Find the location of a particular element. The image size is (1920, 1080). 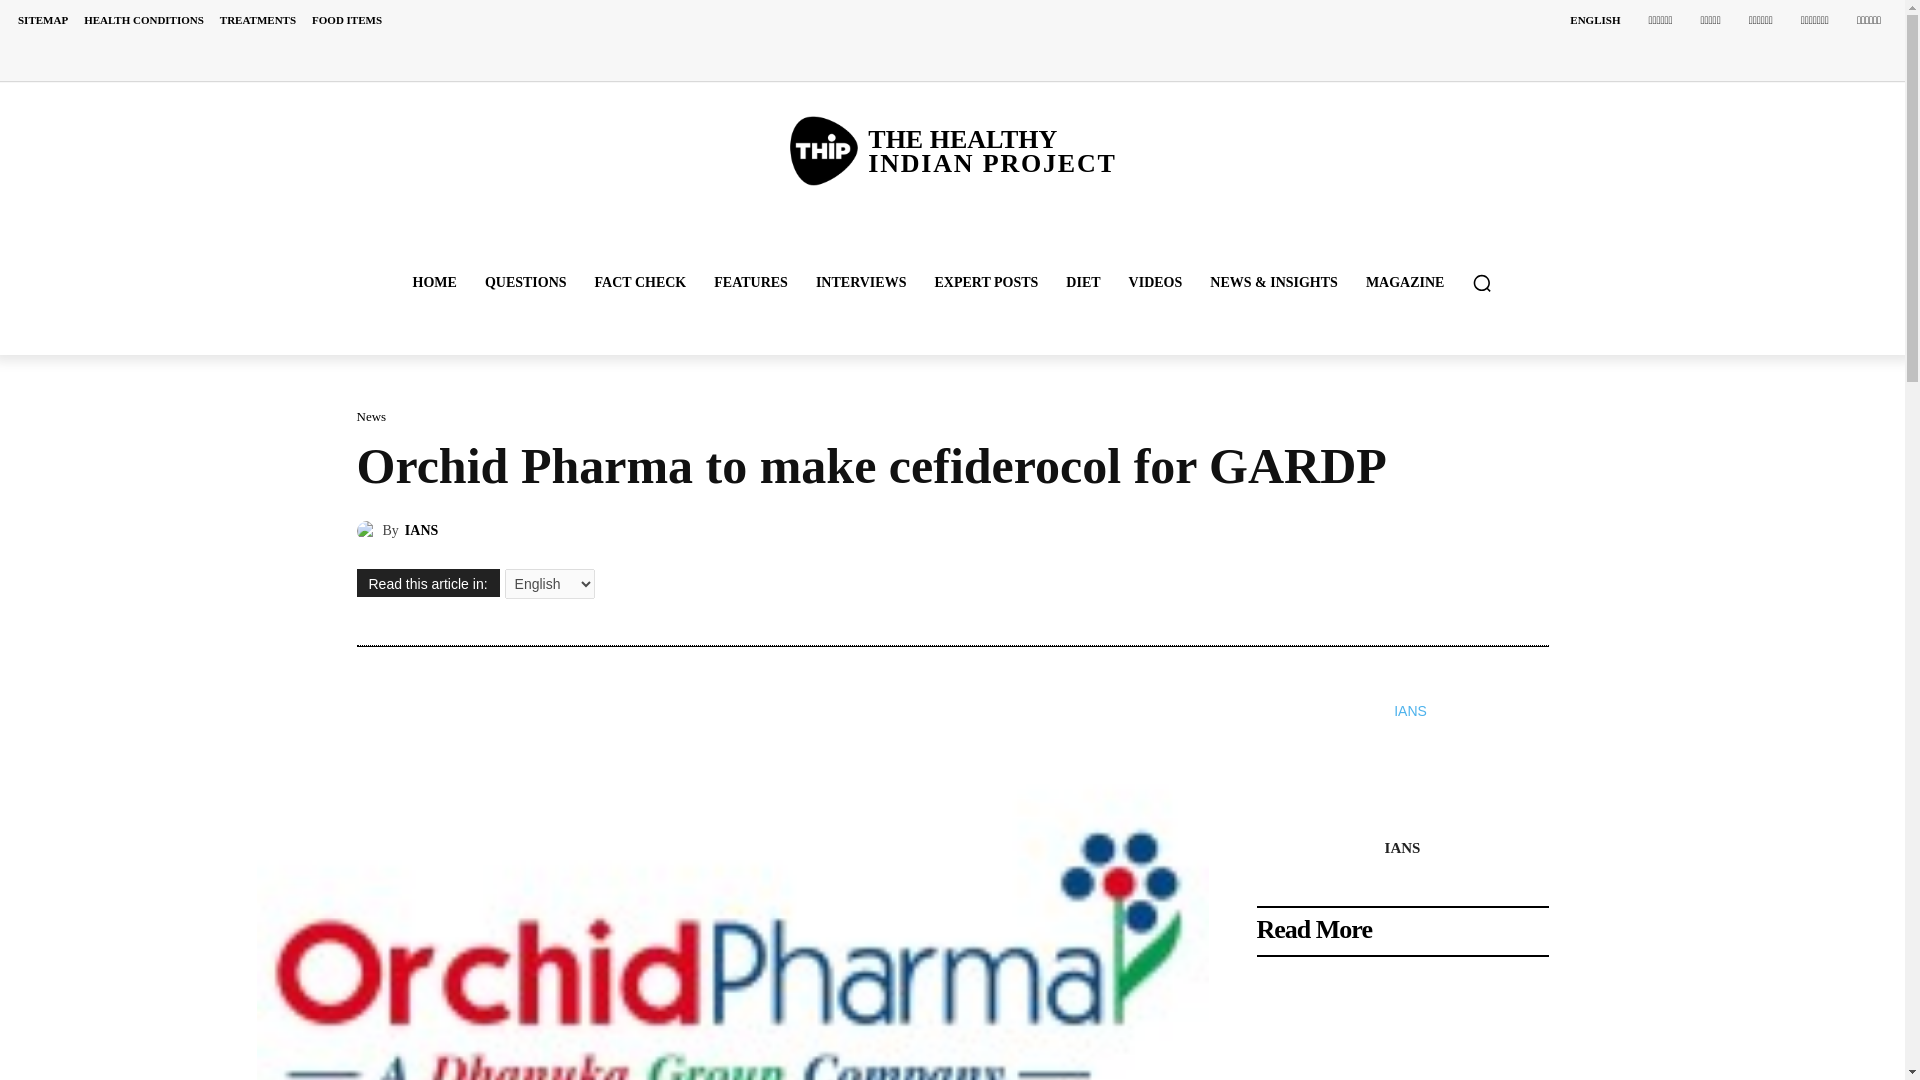

VIDEOS is located at coordinates (1156, 282).